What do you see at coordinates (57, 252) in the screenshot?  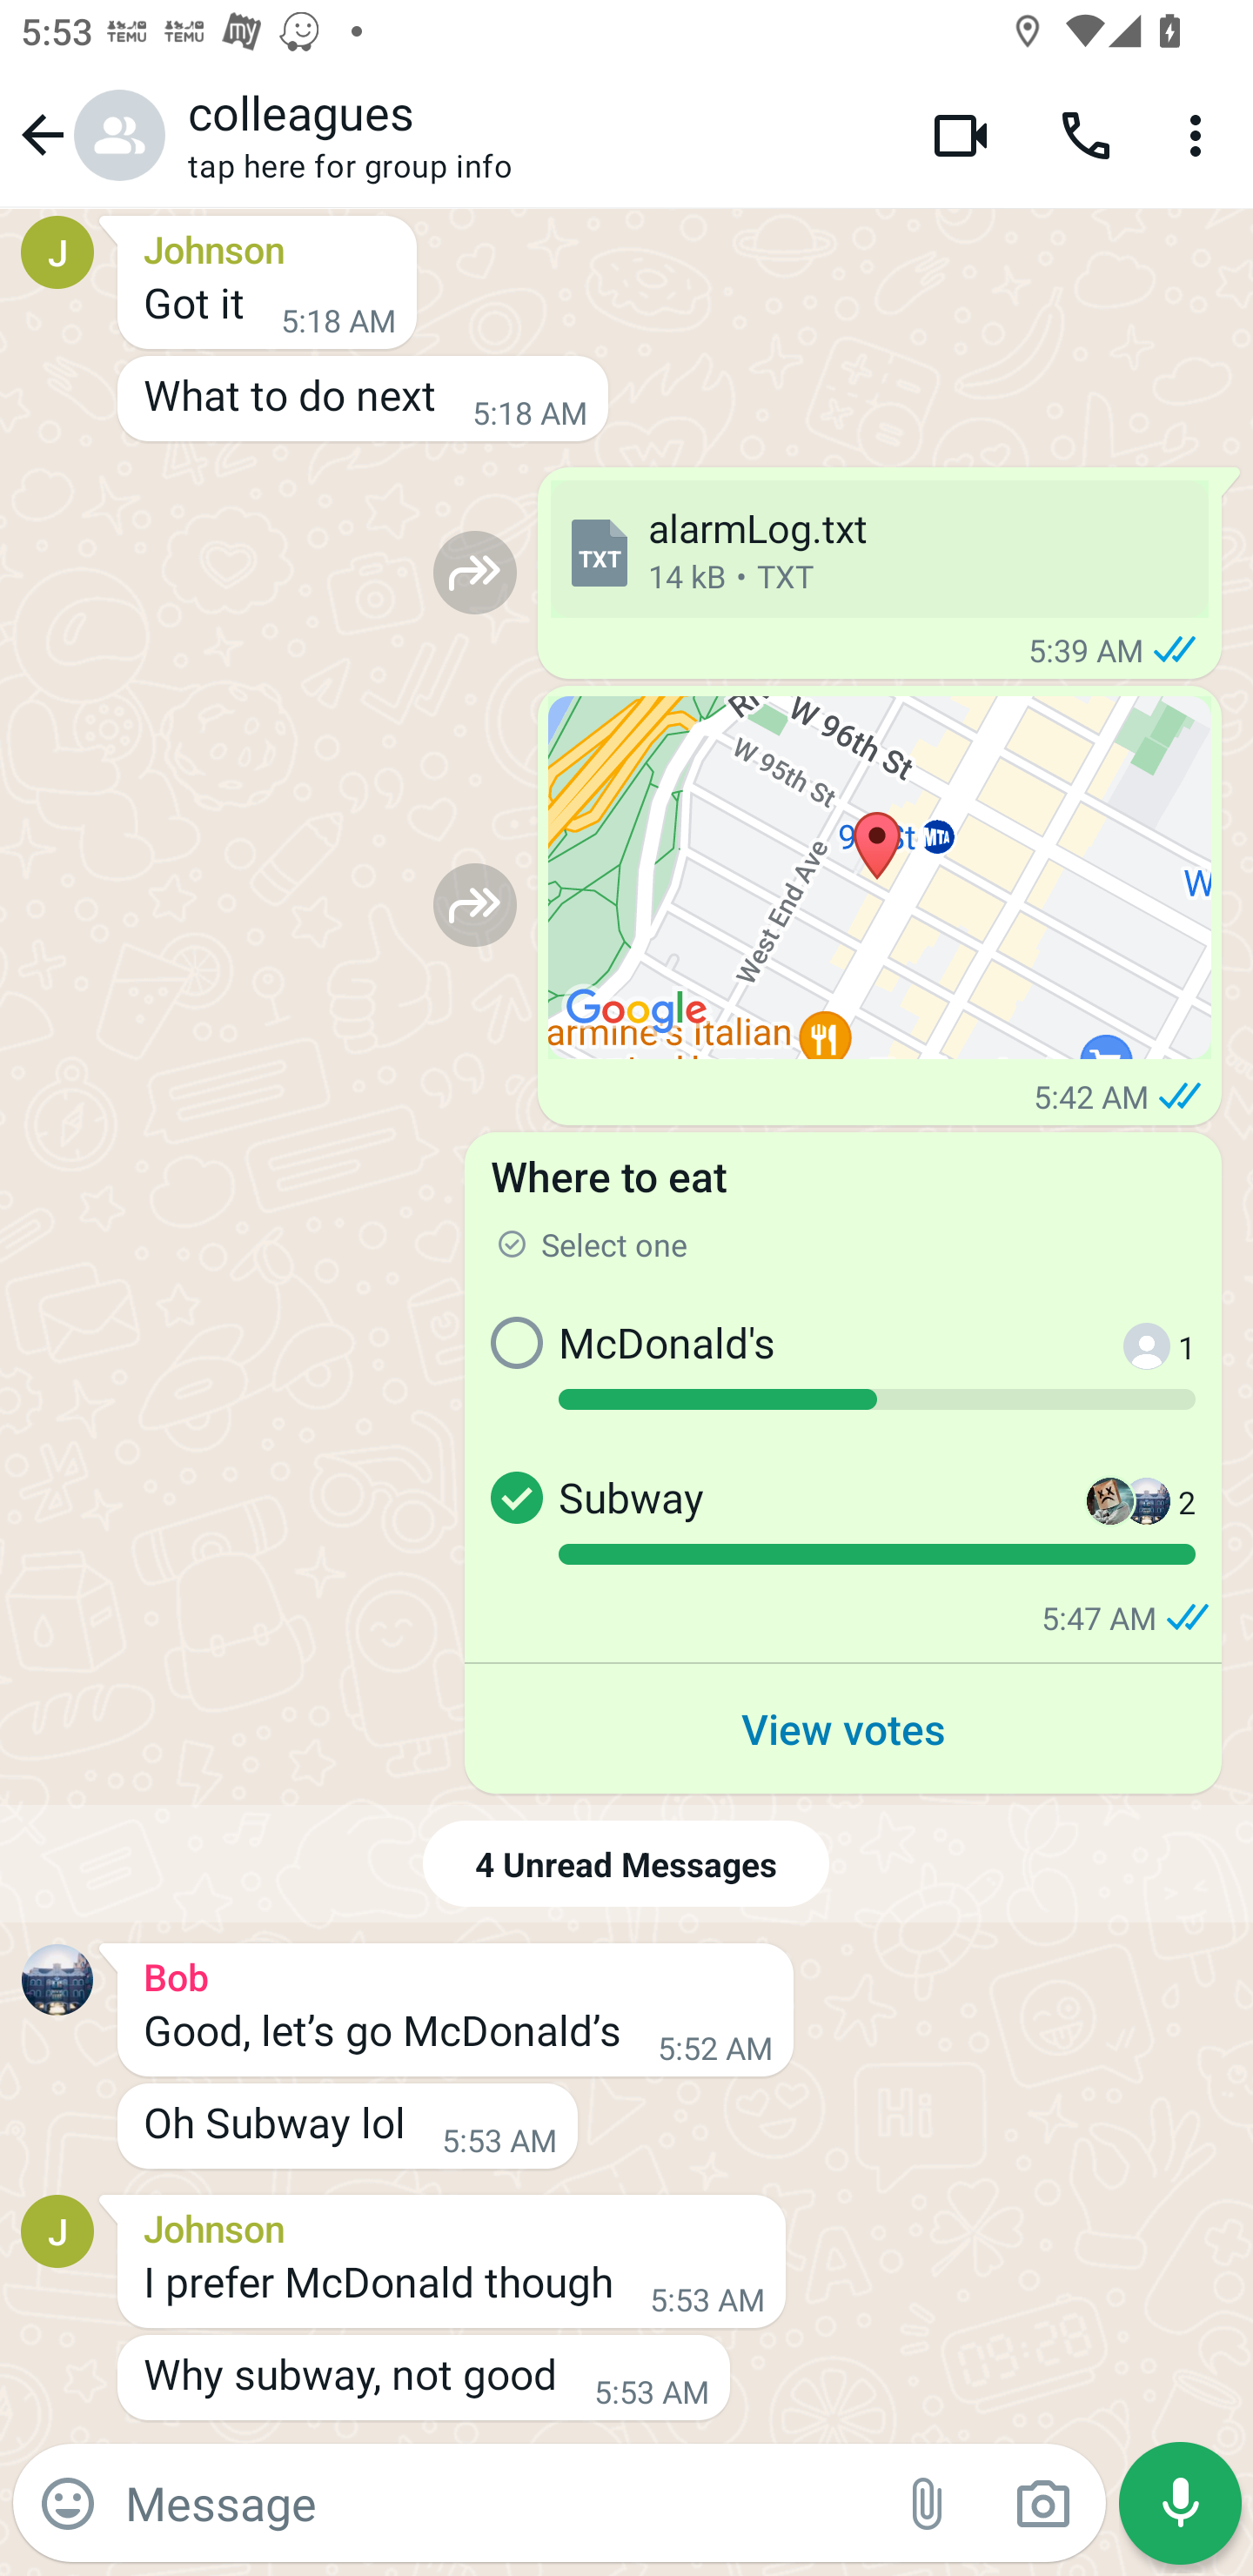 I see `Profile picture for Johnson J` at bounding box center [57, 252].